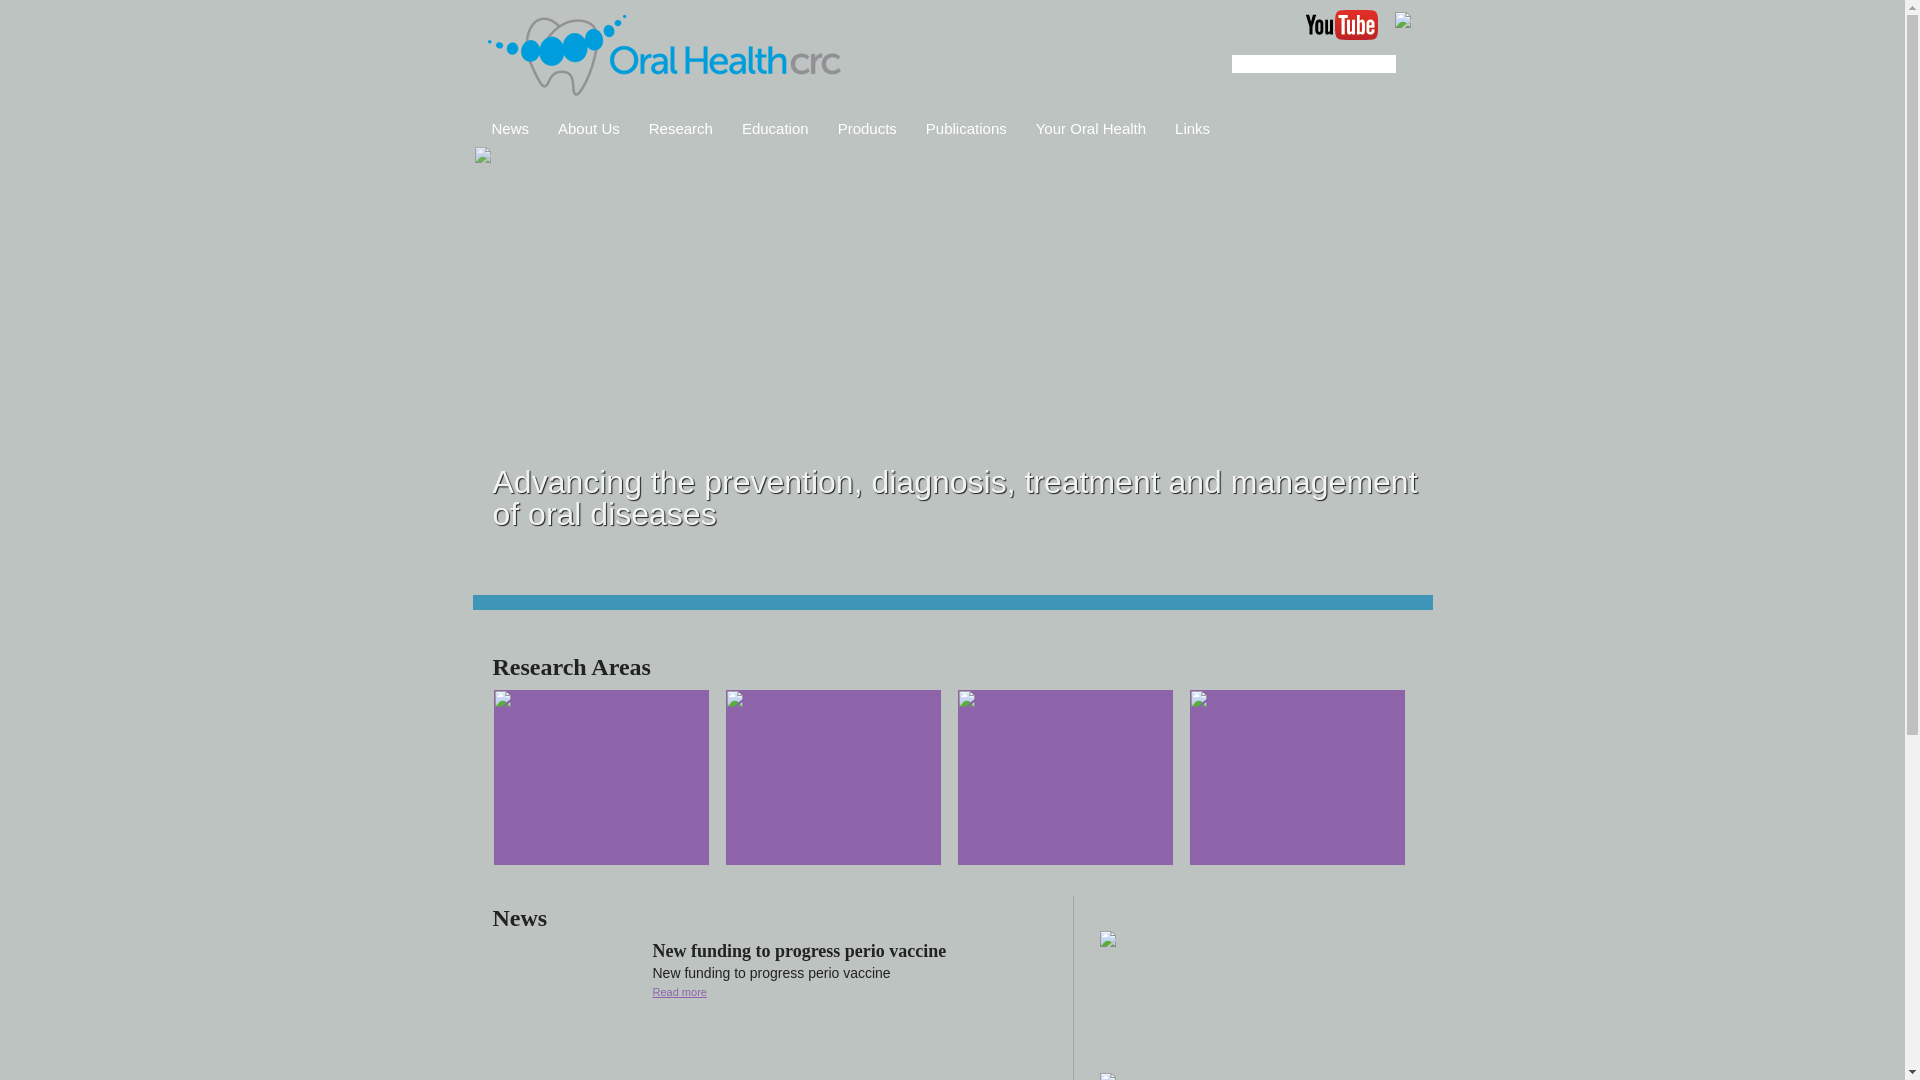 The height and width of the screenshot is (1080, 1920). What do you see at coordinates (589, 127) in the screenshot?
I see `About Us` at bounding box center [589, 127].